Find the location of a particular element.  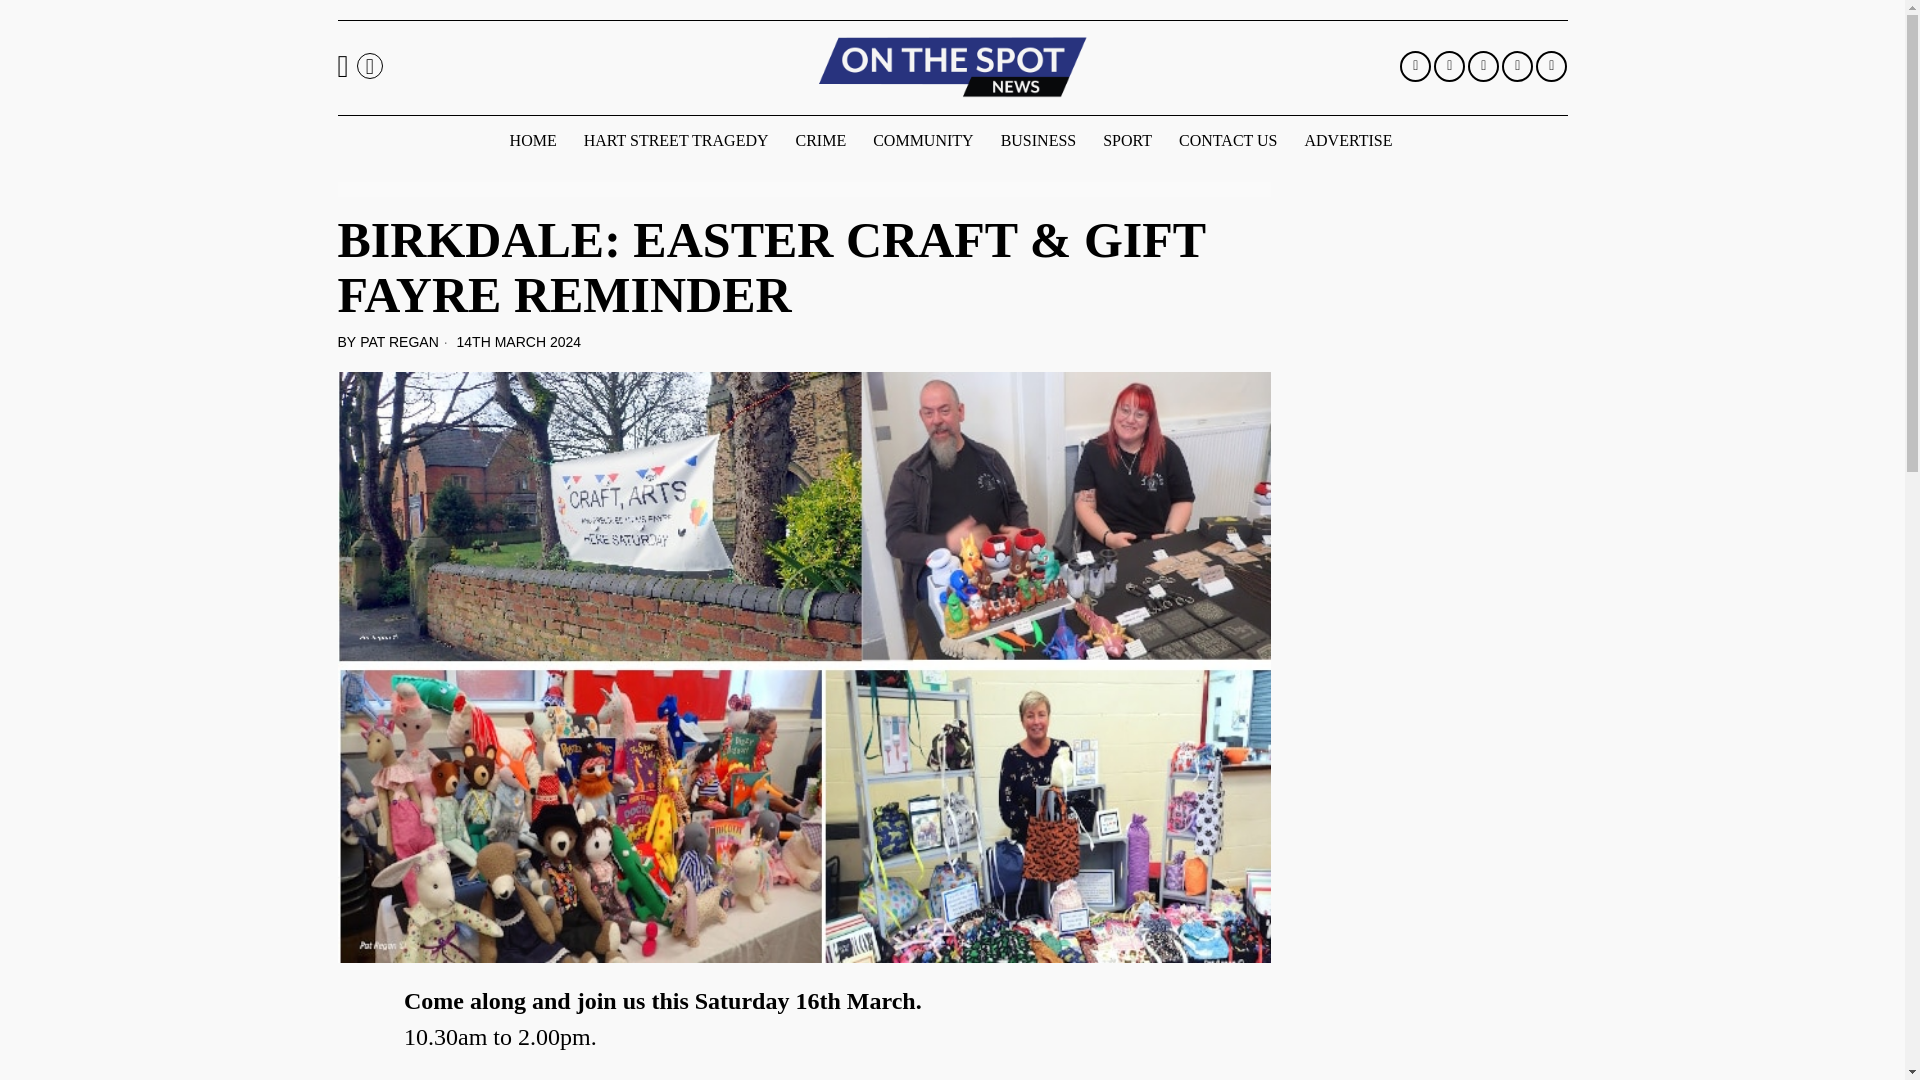

ADVERTISE is located at coordinates (1350, 140).